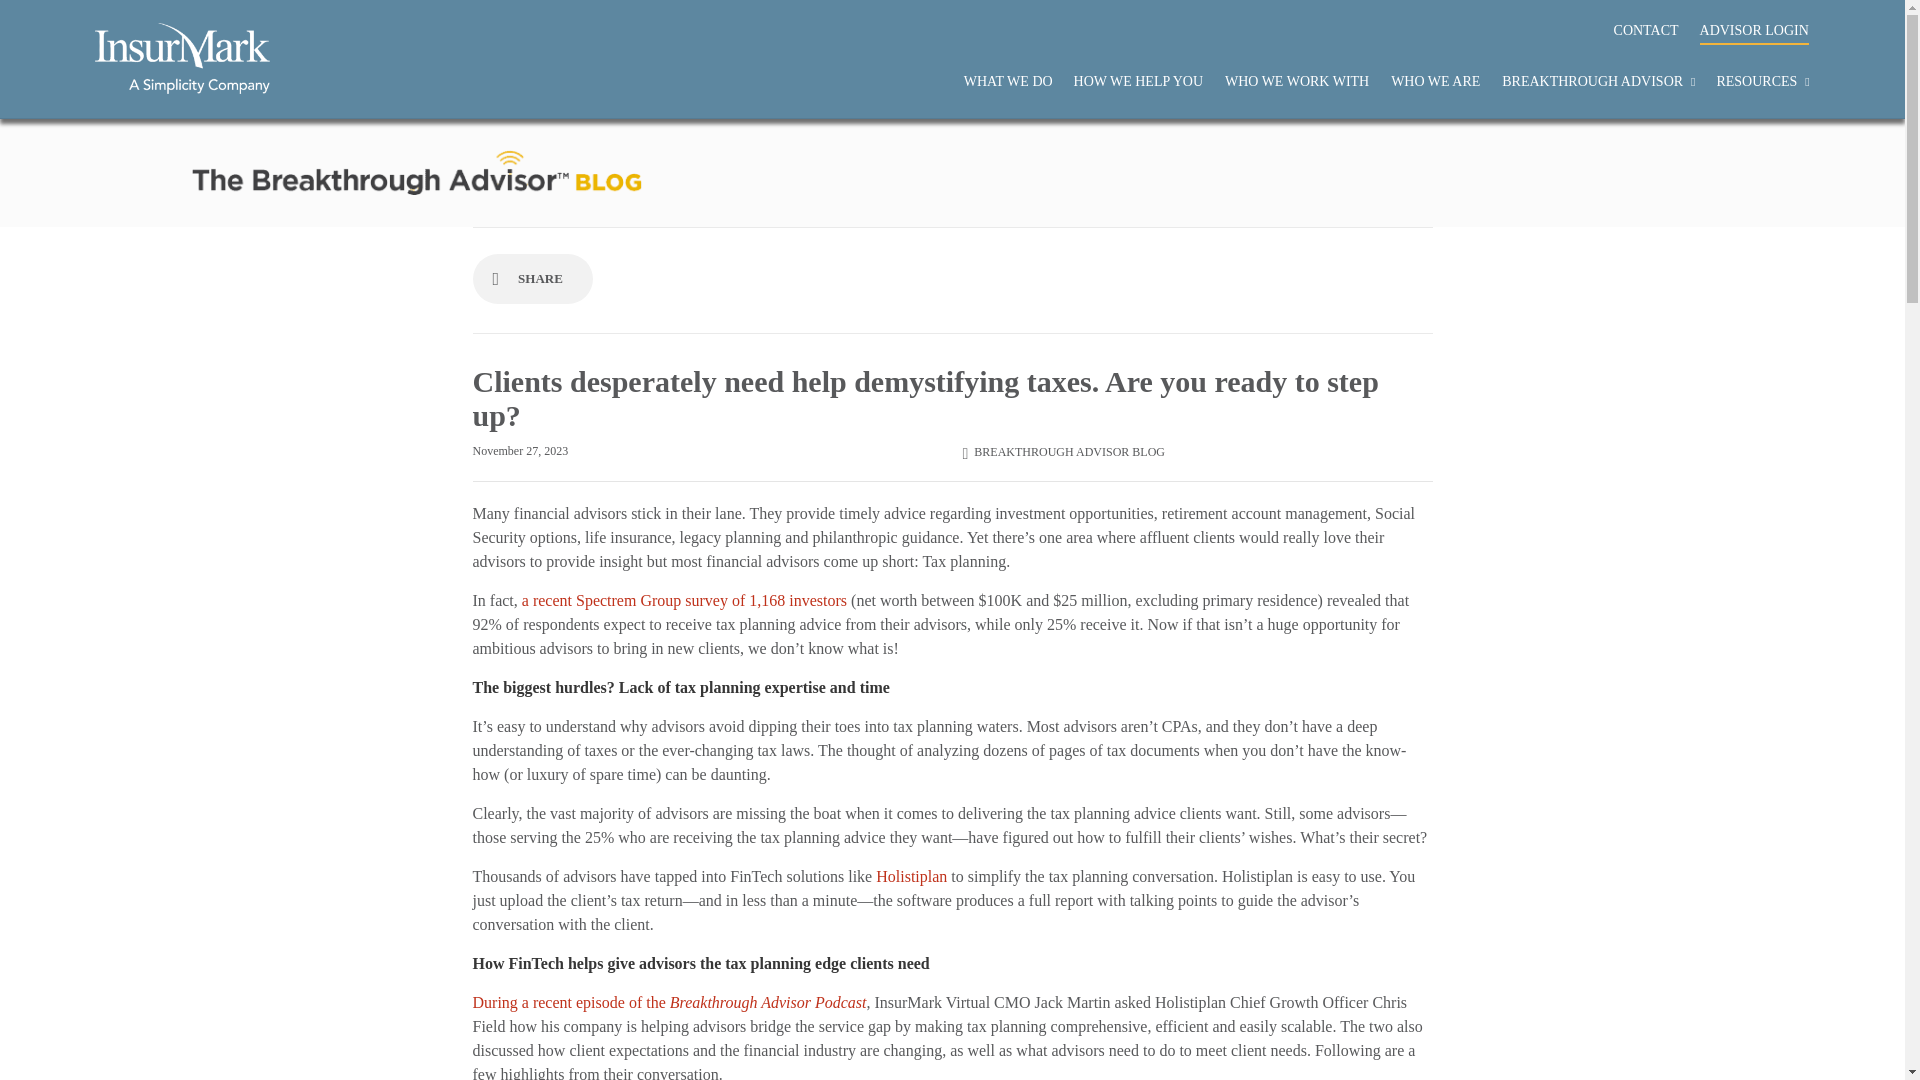  Describe the element at coordinates (416, 172) in the screenshot. I see `Blog Header` at that location.